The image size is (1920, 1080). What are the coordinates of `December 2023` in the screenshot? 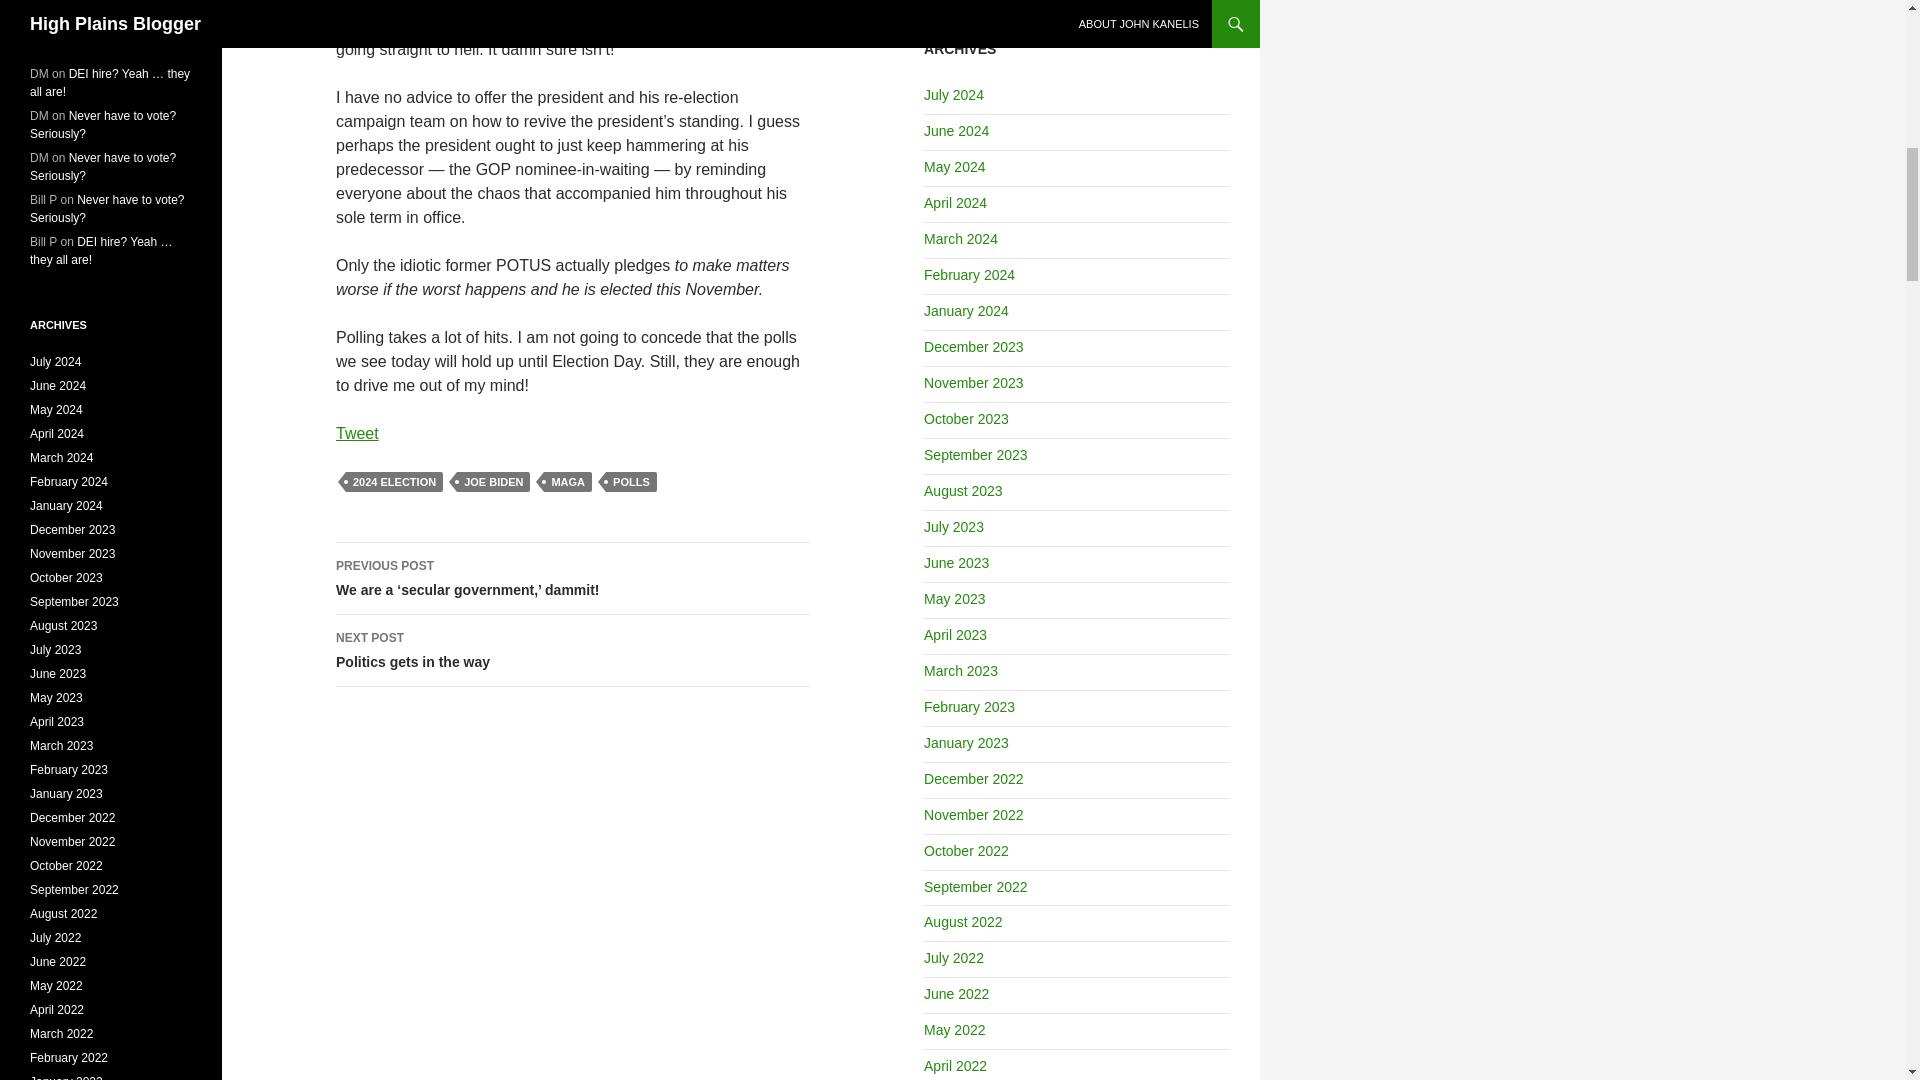 It's located at (973, 347).